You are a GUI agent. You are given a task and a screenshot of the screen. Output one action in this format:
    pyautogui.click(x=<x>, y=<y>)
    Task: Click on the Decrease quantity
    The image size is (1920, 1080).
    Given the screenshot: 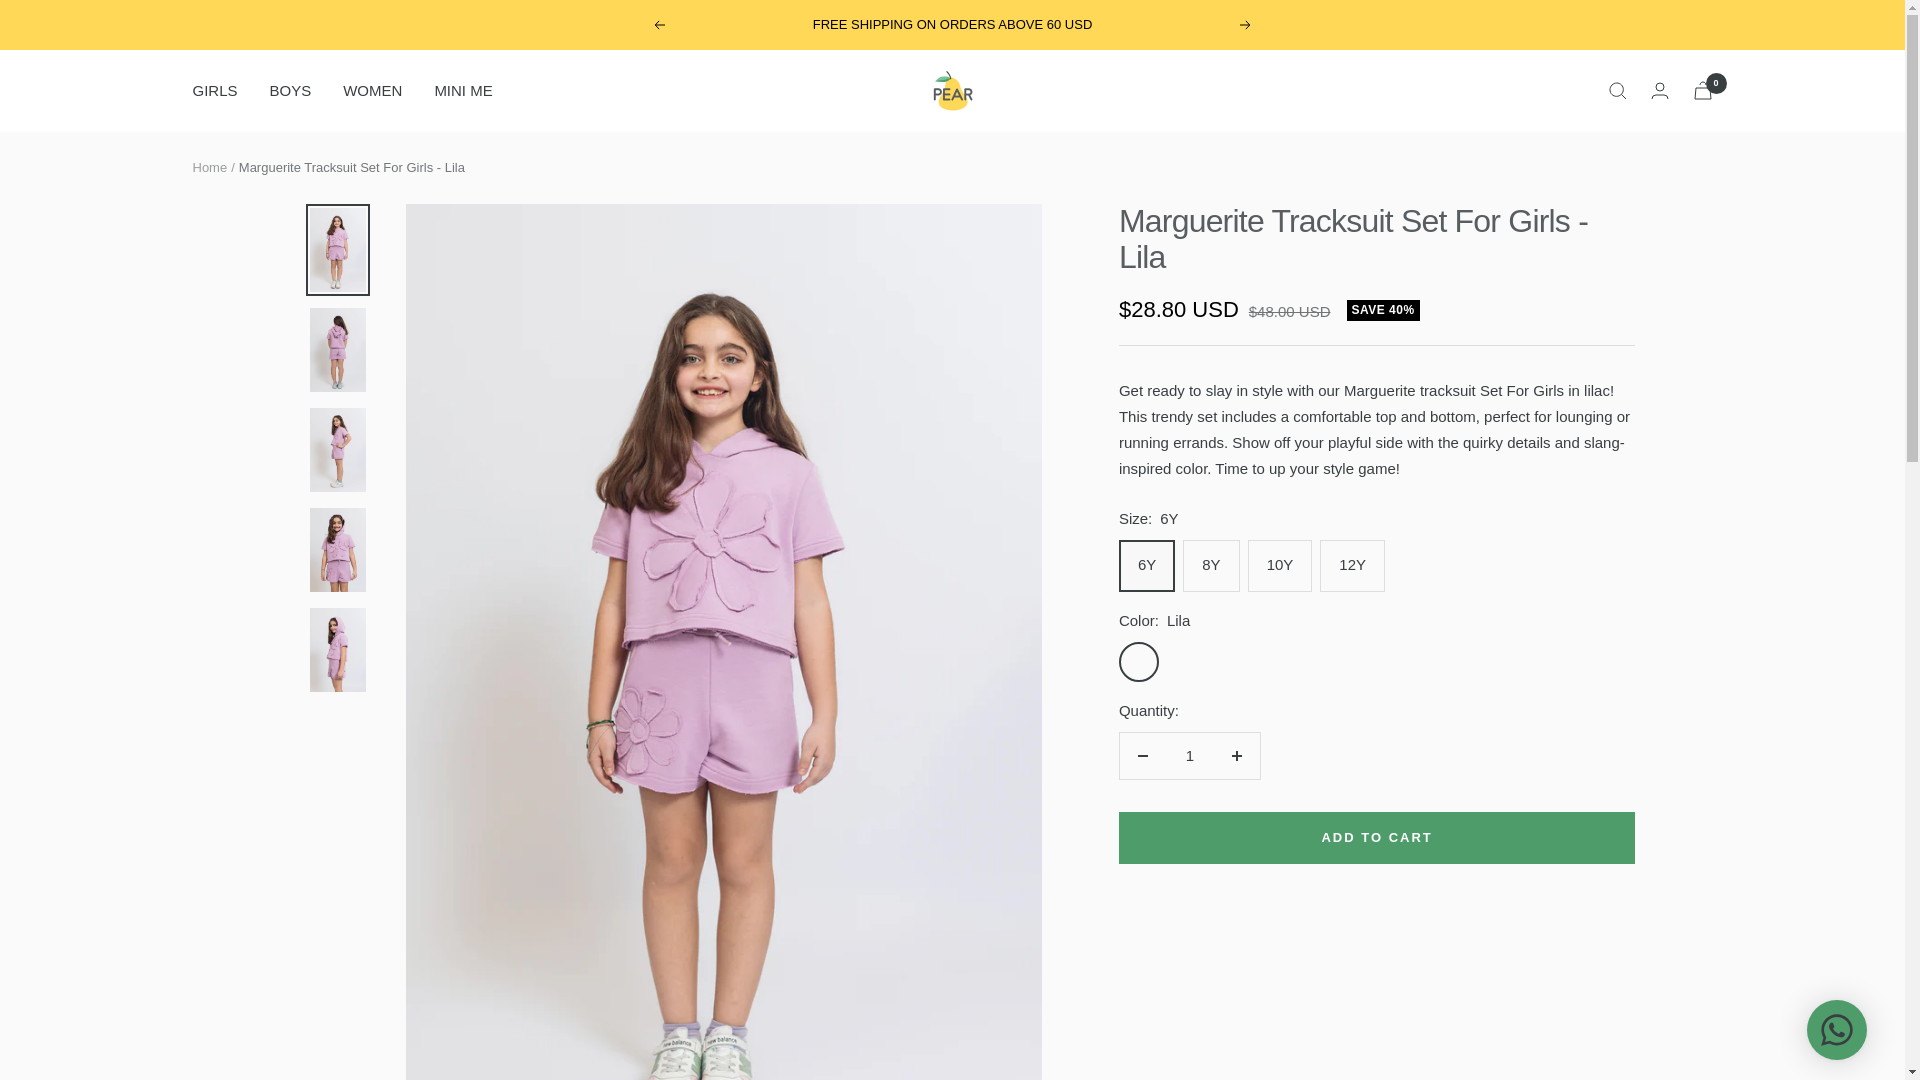 What is the action you would take?
    pyautogui.click(x=1142, y=756)
    